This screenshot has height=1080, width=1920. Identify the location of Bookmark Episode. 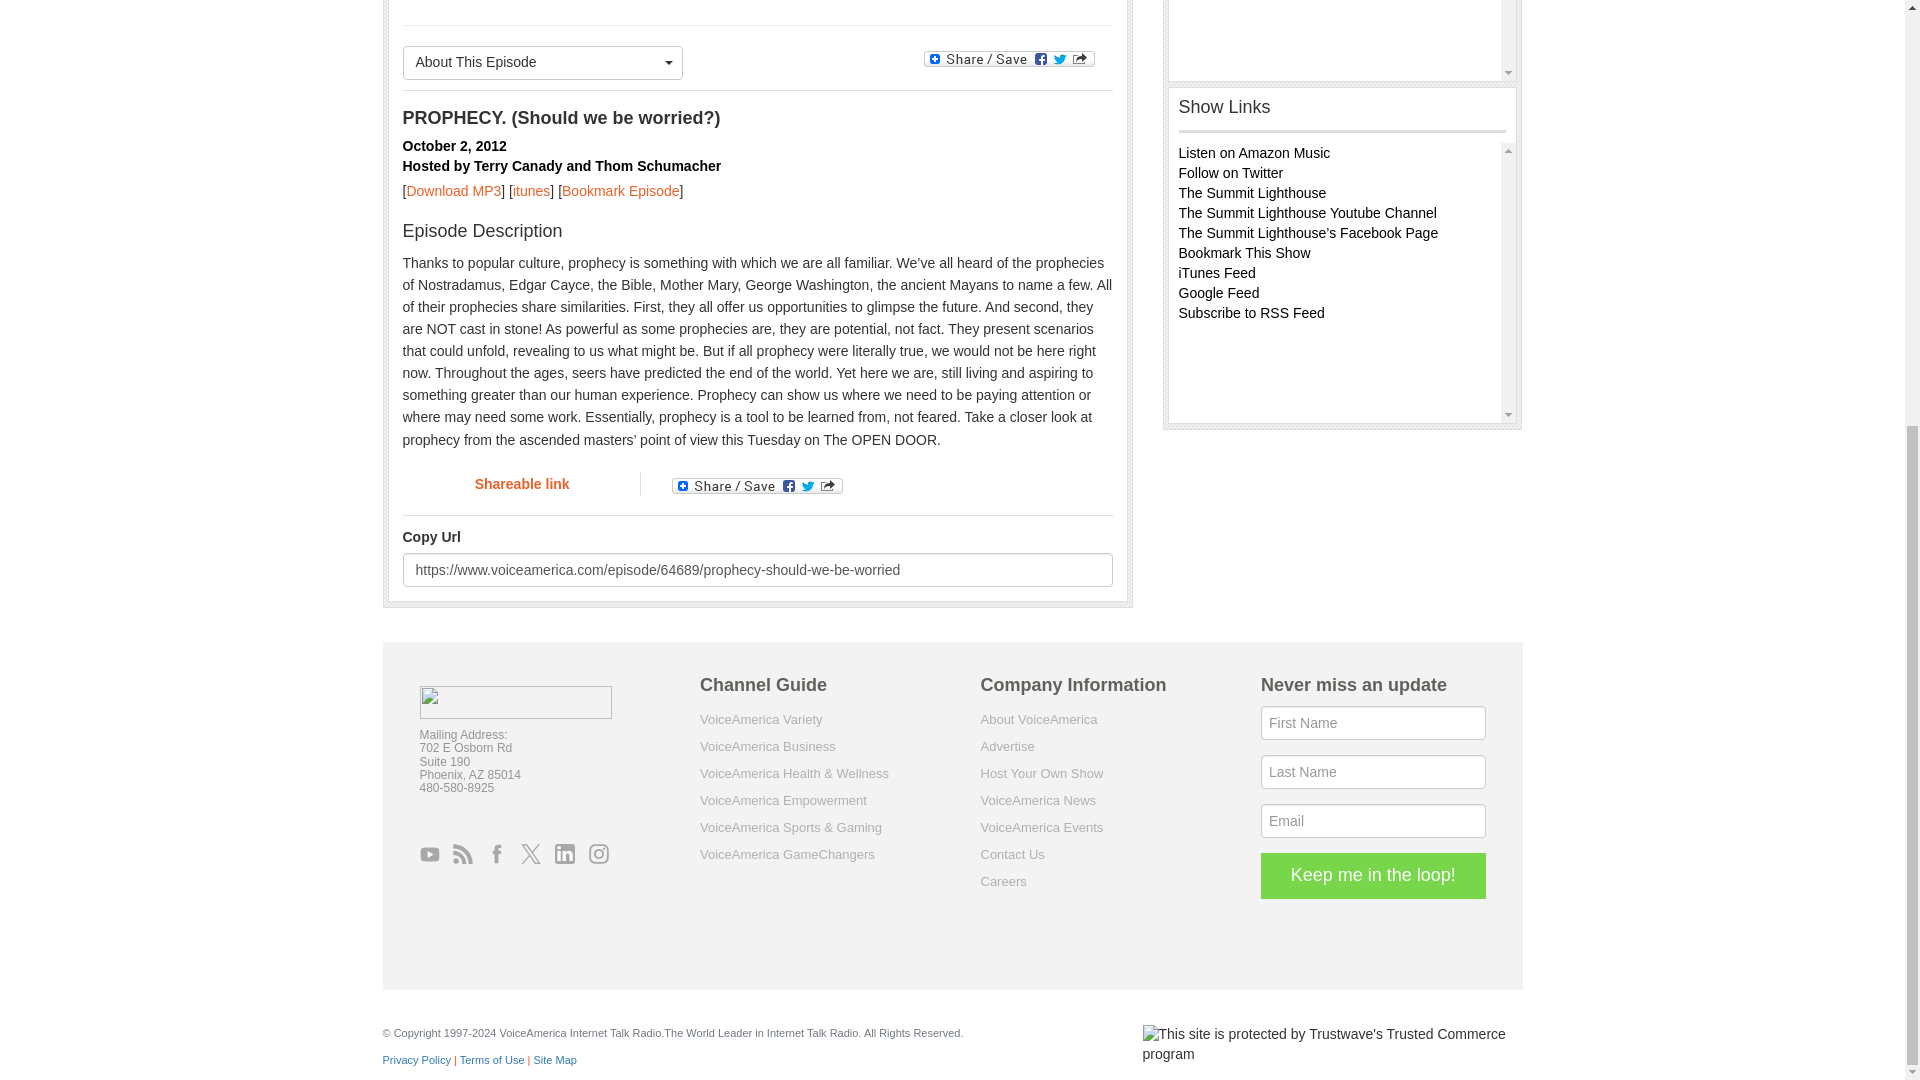
(620, 190).